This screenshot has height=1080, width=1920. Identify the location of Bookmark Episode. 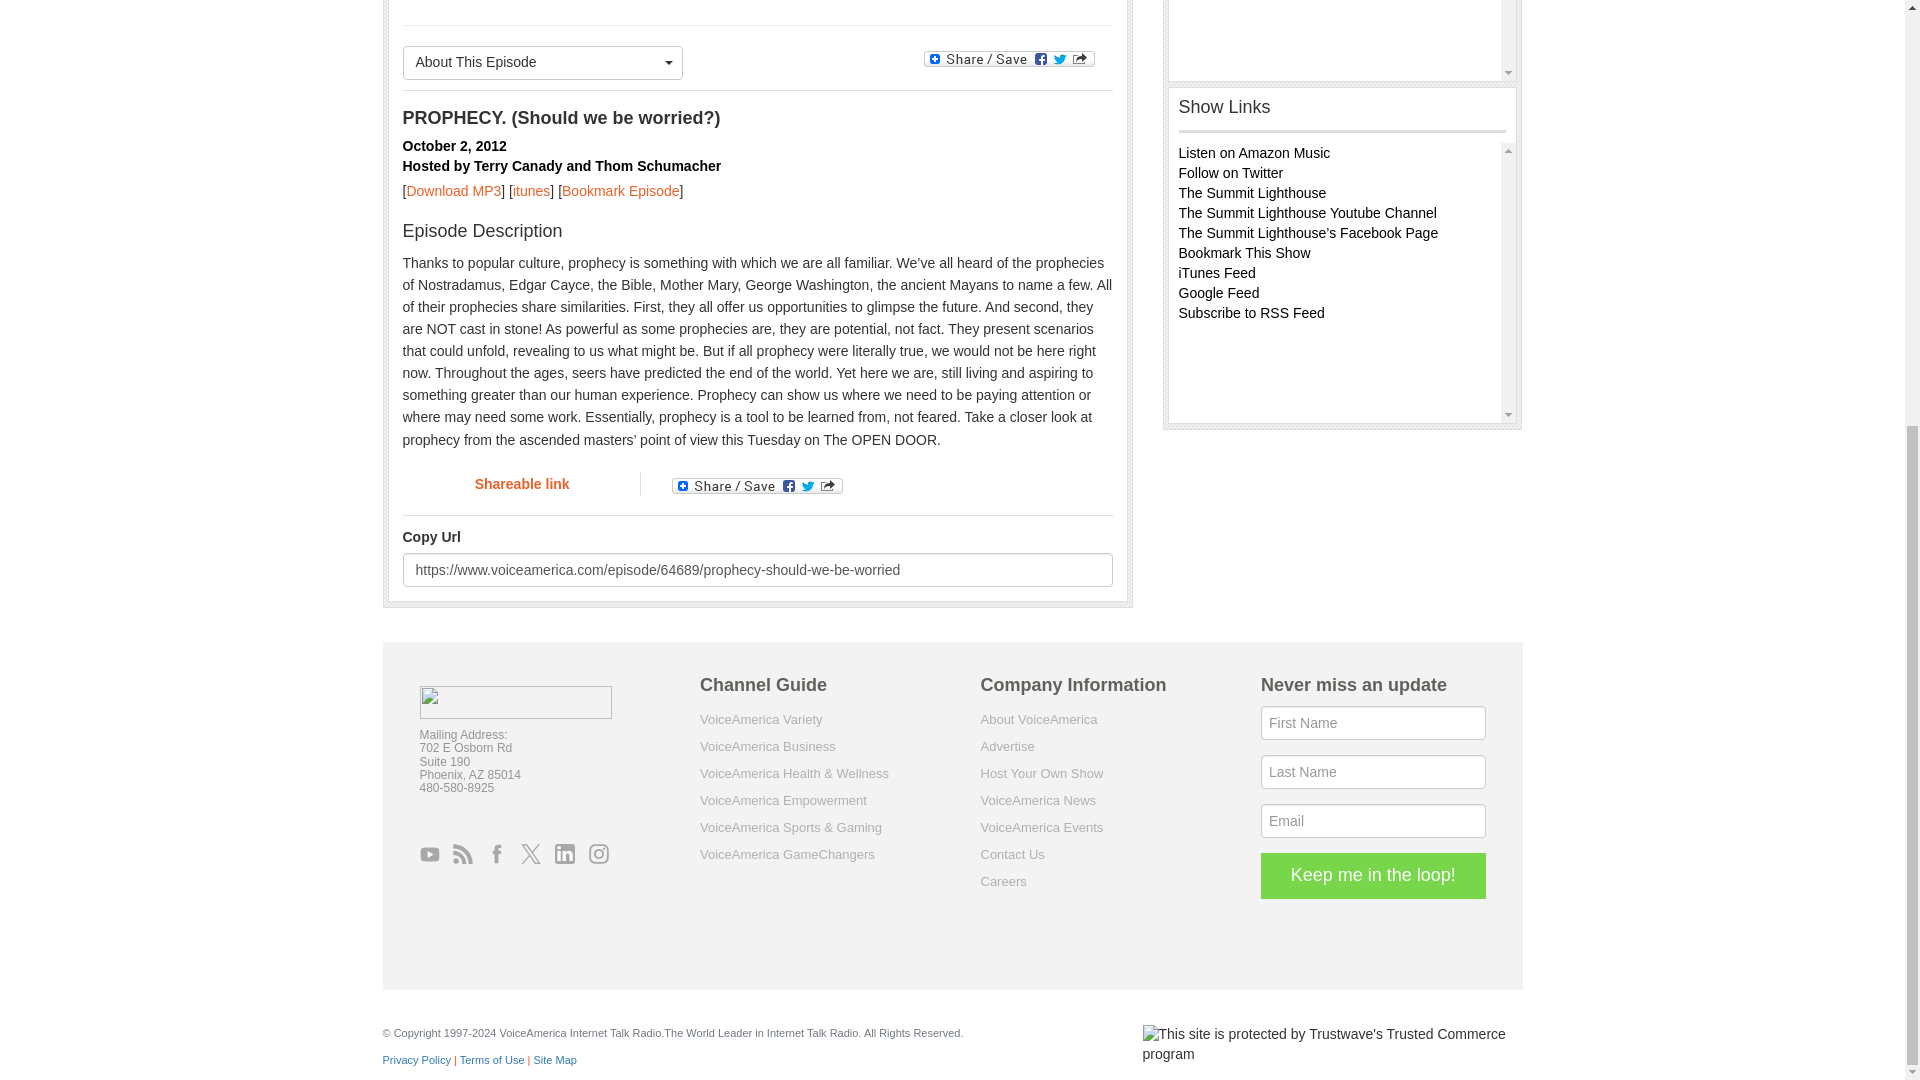
(620, 190).